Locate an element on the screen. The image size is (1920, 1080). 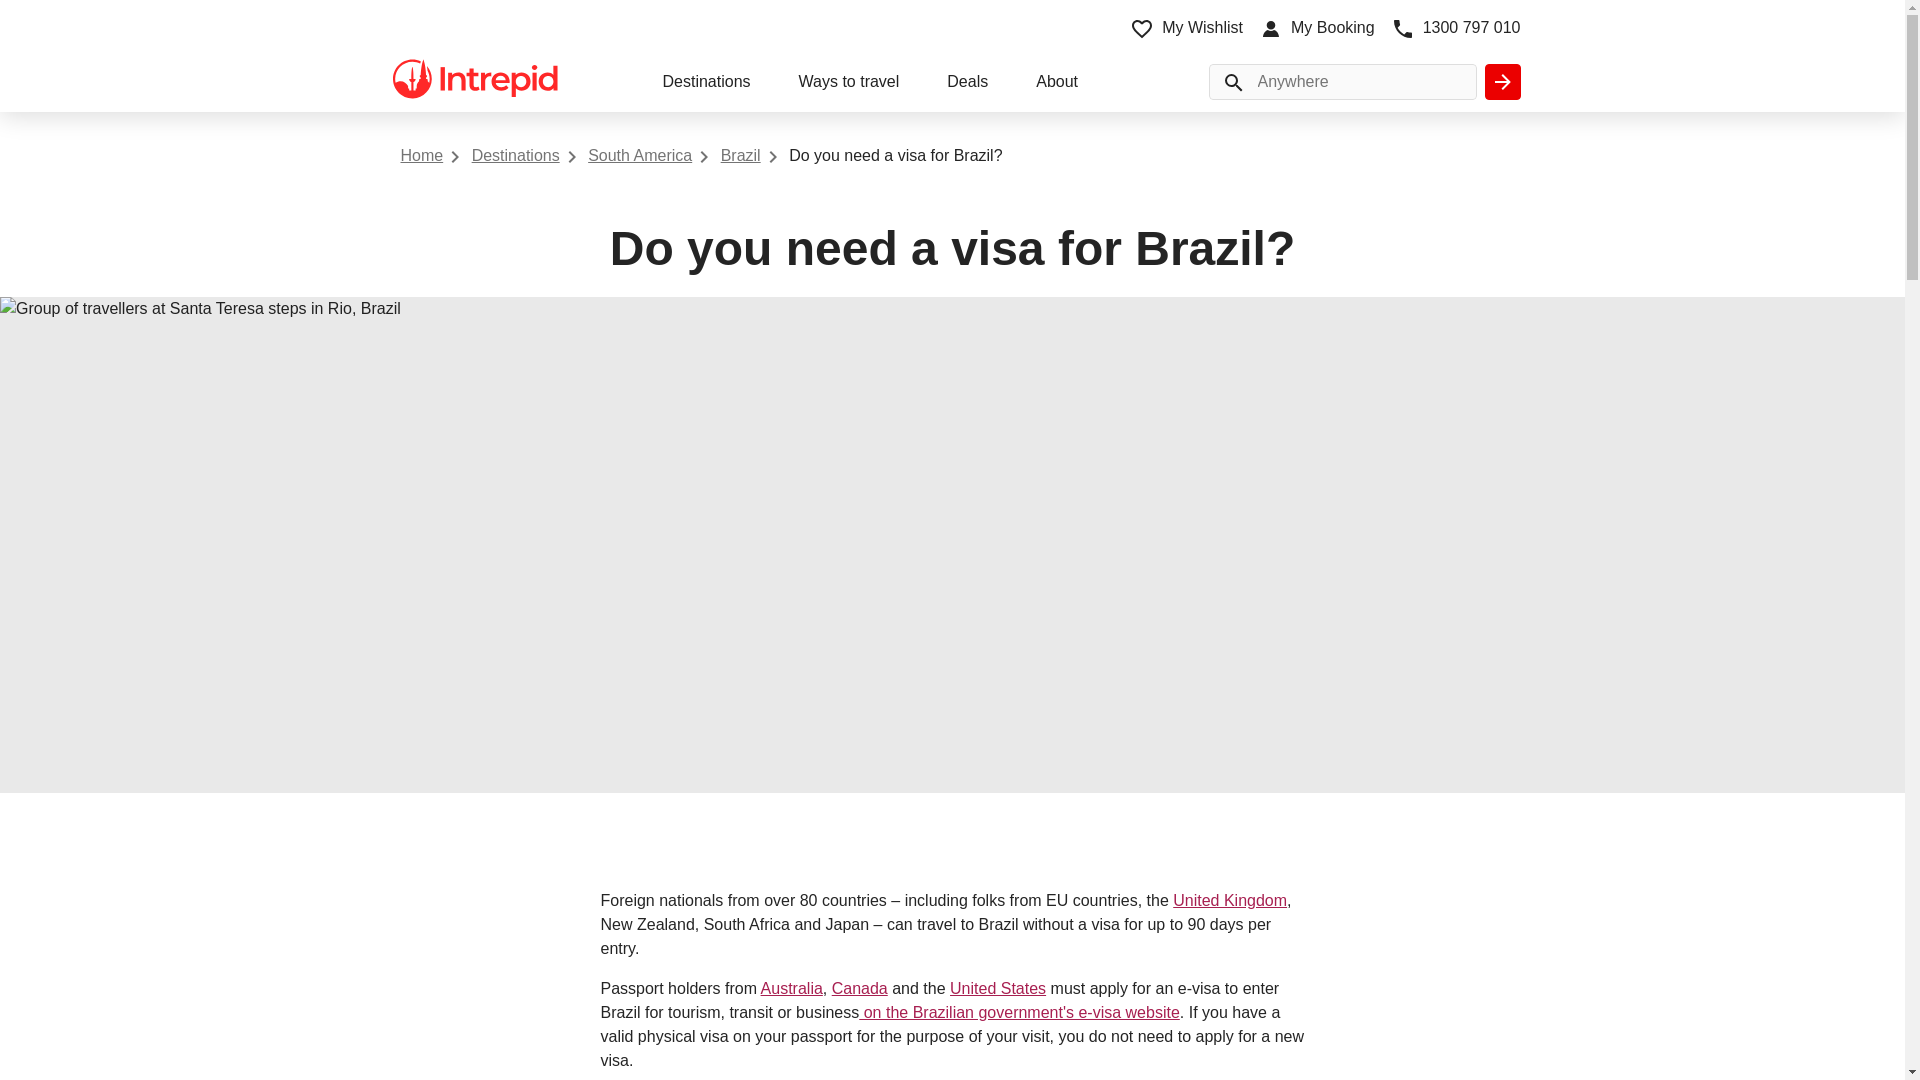
Destinations is located at coordinates (705, 84).